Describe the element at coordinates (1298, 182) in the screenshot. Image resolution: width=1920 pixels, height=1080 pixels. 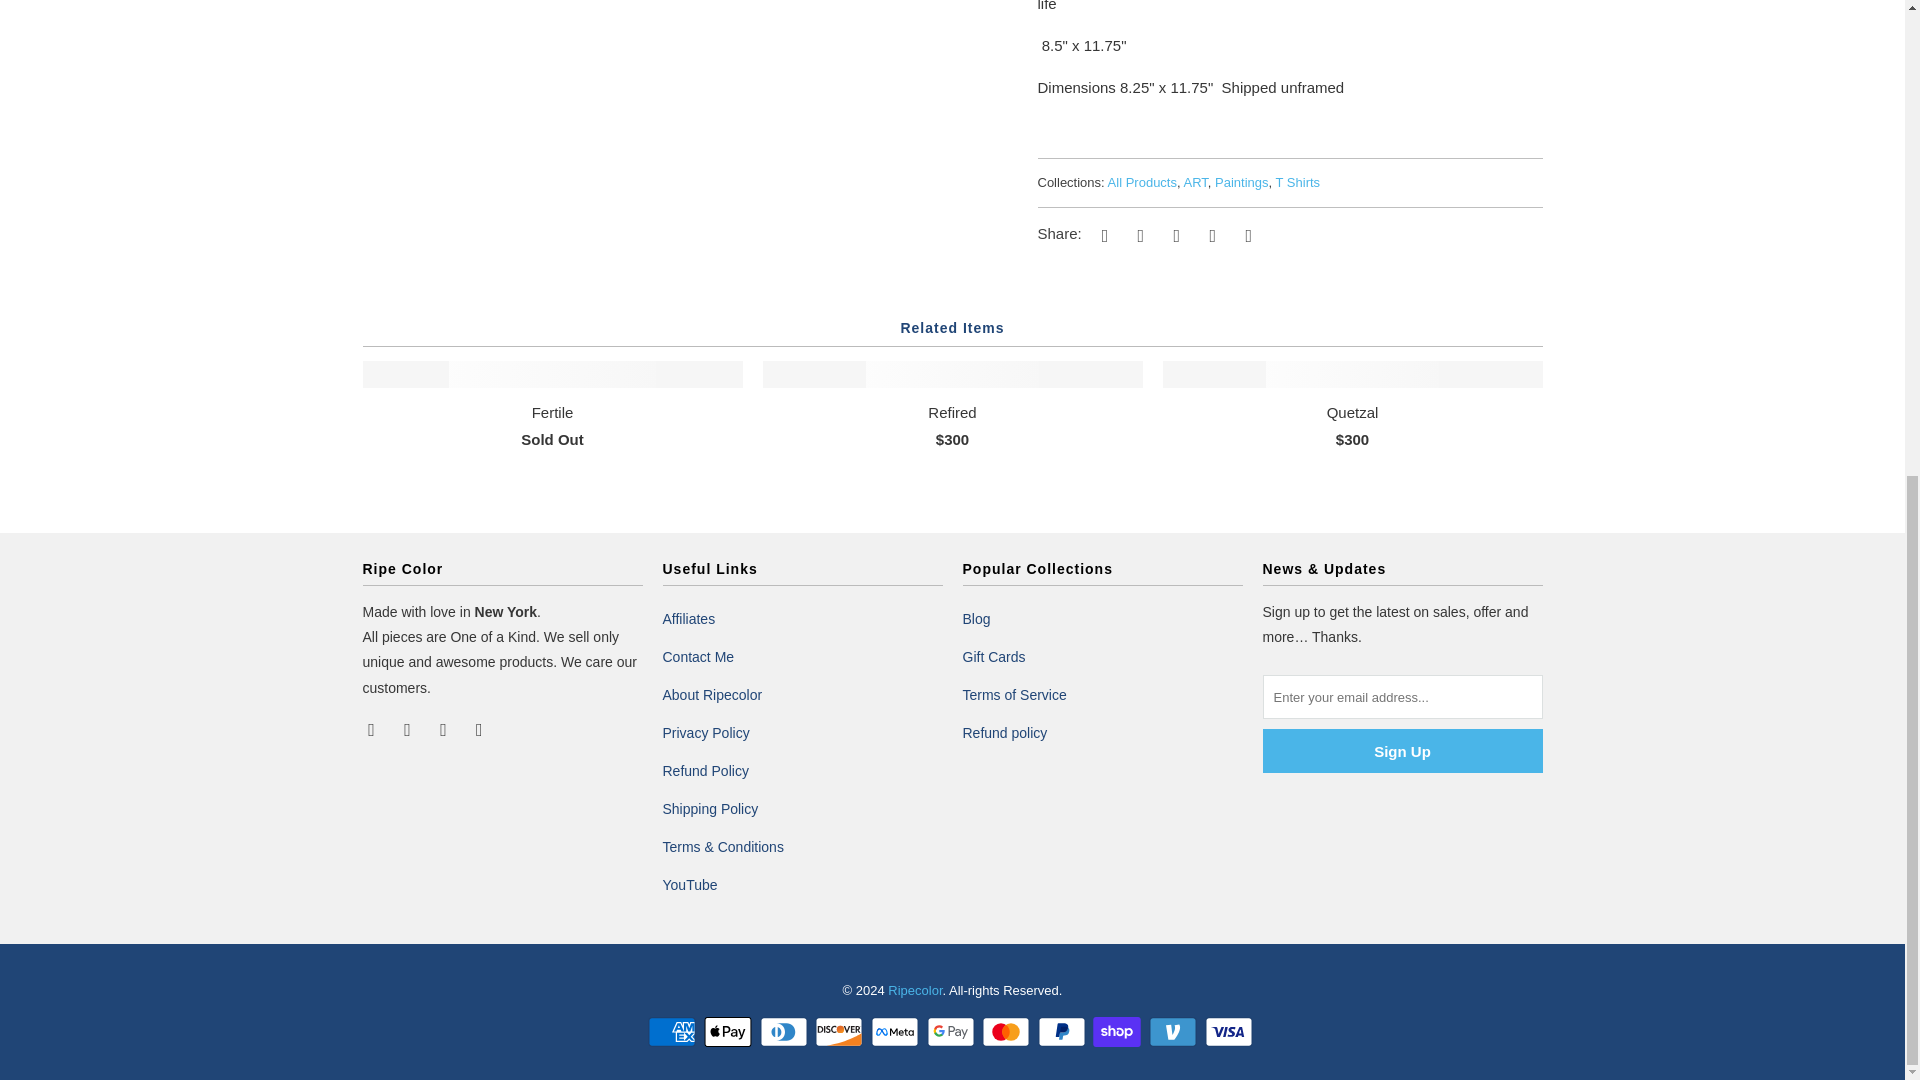
I see `T Shirts` at that location.